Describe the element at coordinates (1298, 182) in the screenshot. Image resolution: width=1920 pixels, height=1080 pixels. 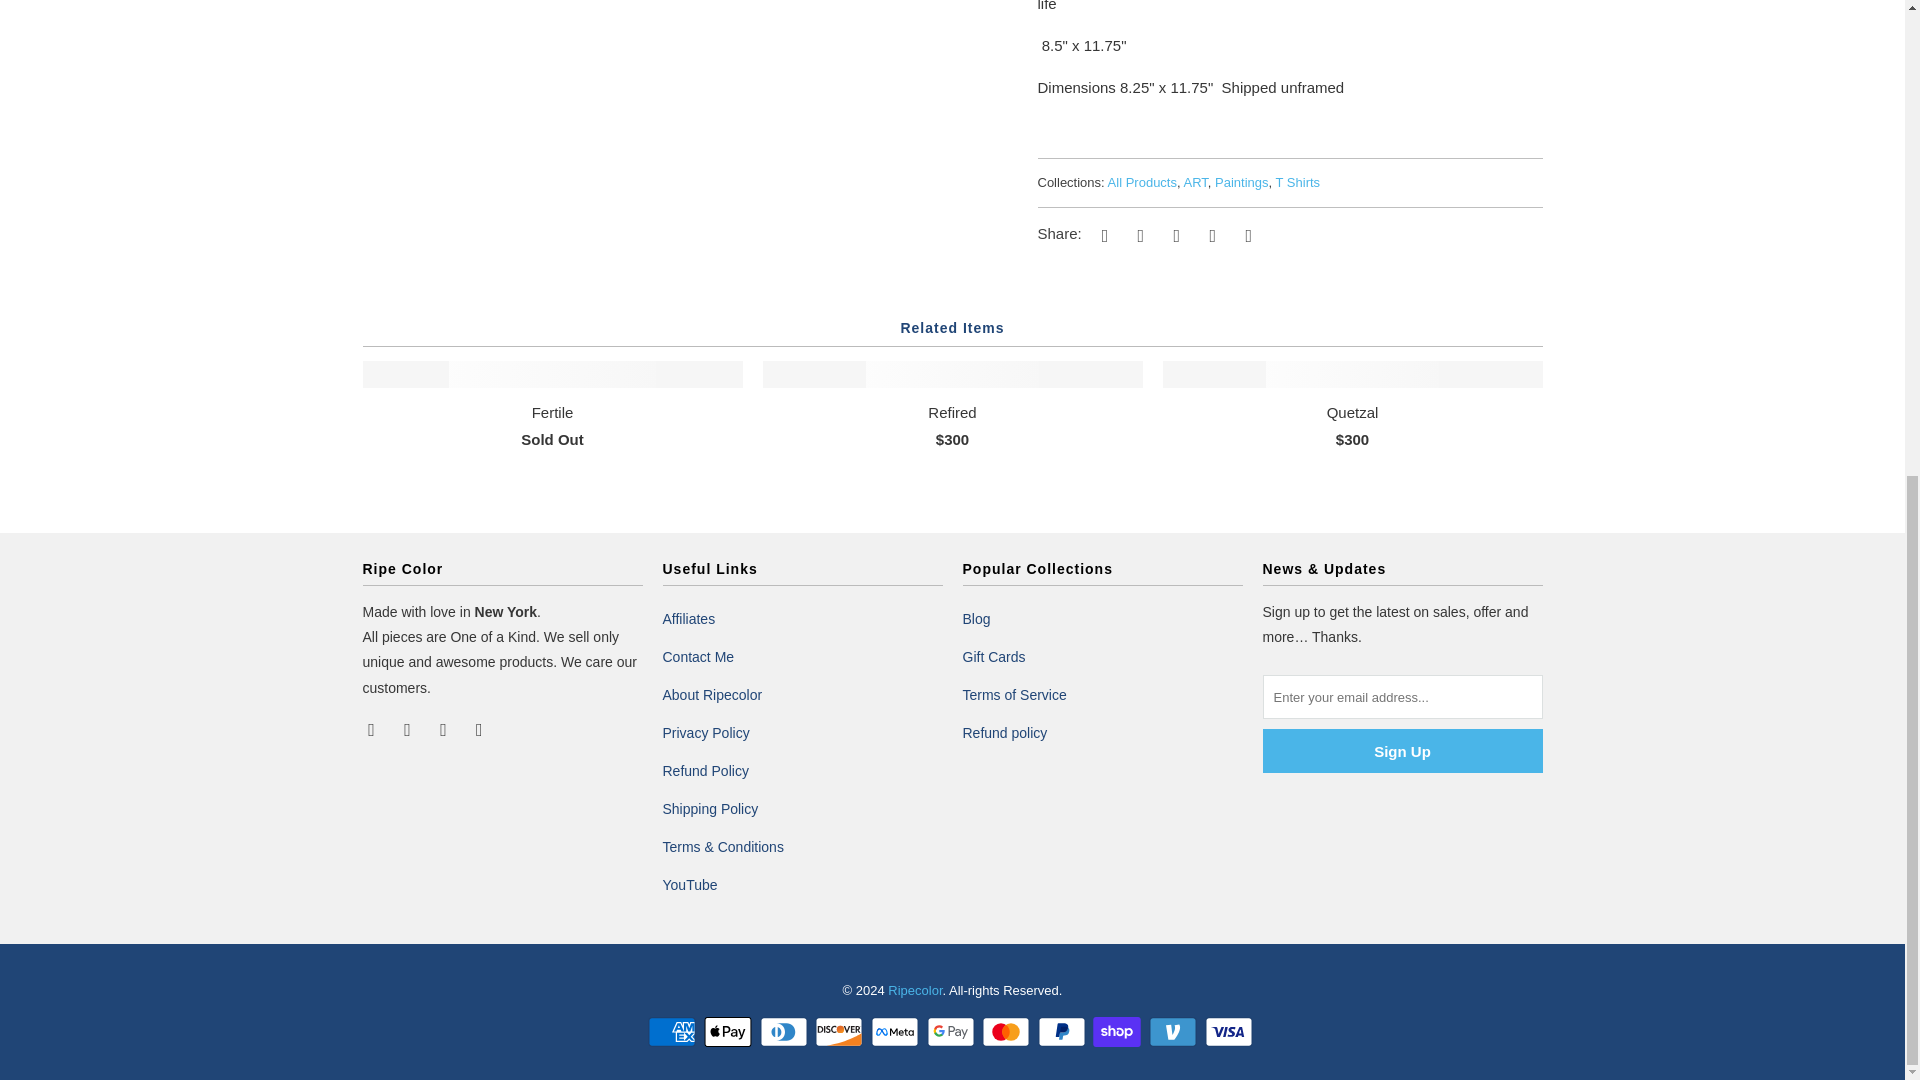
I see `T Shirts` at that location.